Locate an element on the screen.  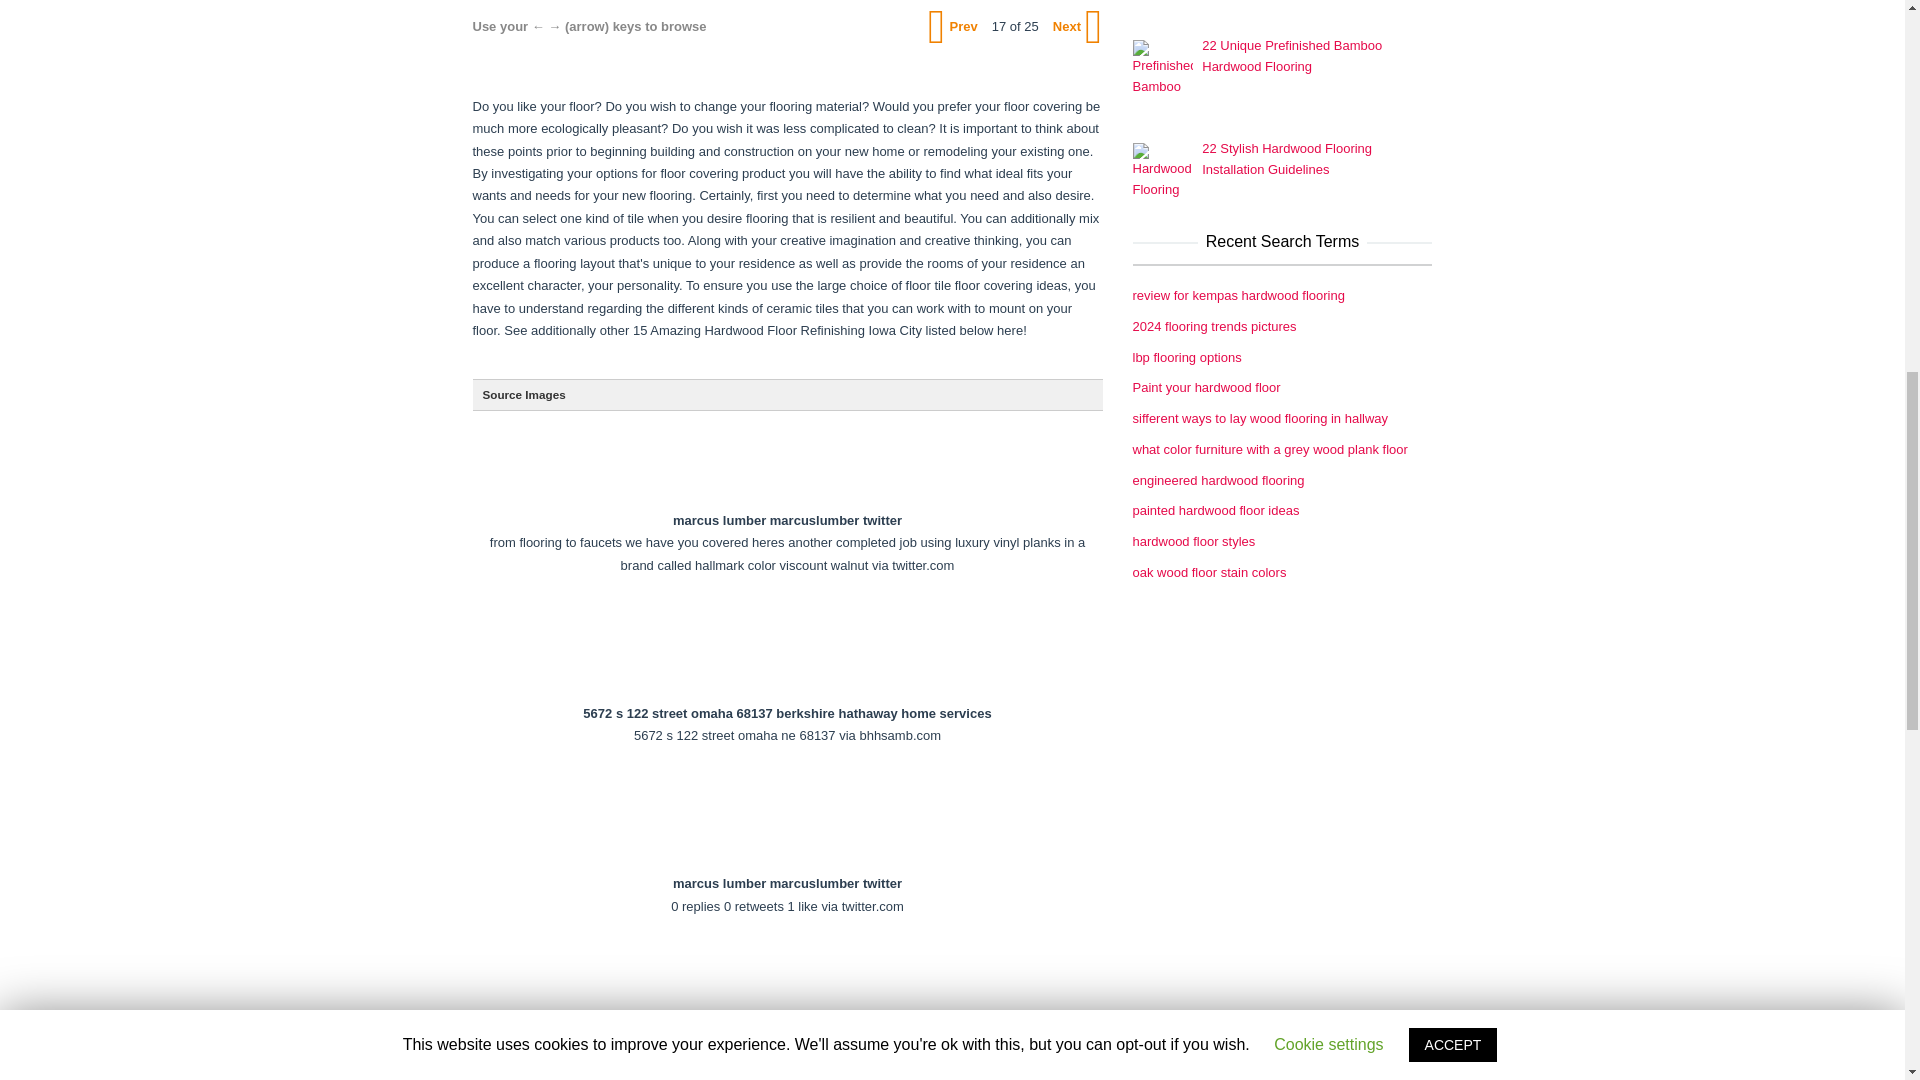
Next is located at coordinates (1075, 26).